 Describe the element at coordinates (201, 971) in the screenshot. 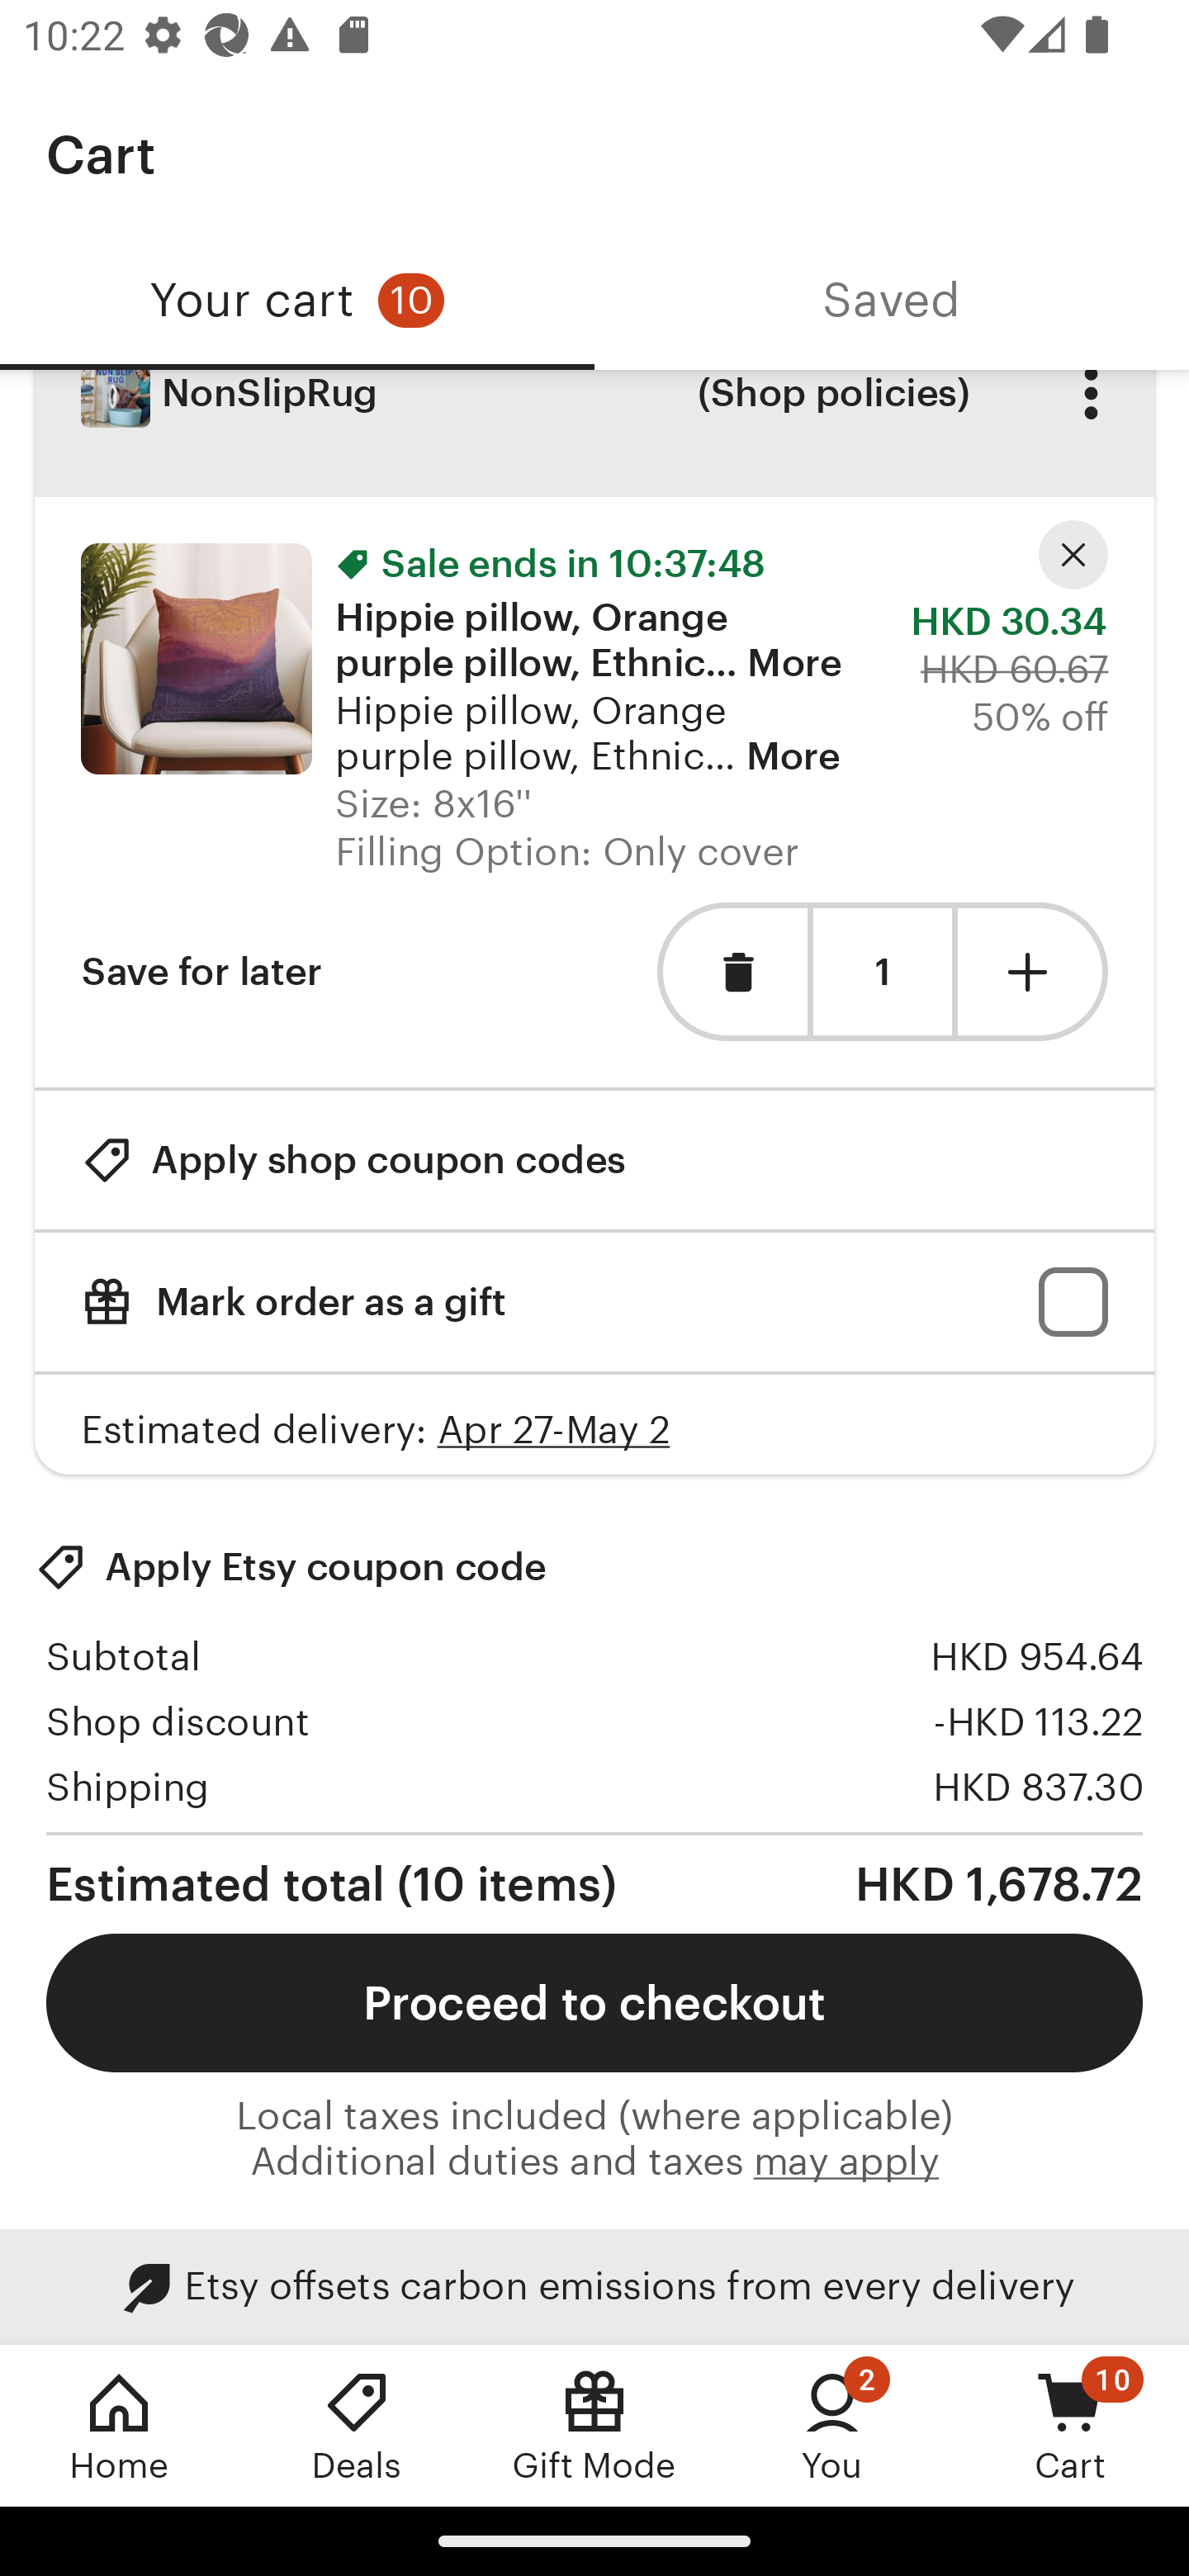

I see `Save for later` at that location.